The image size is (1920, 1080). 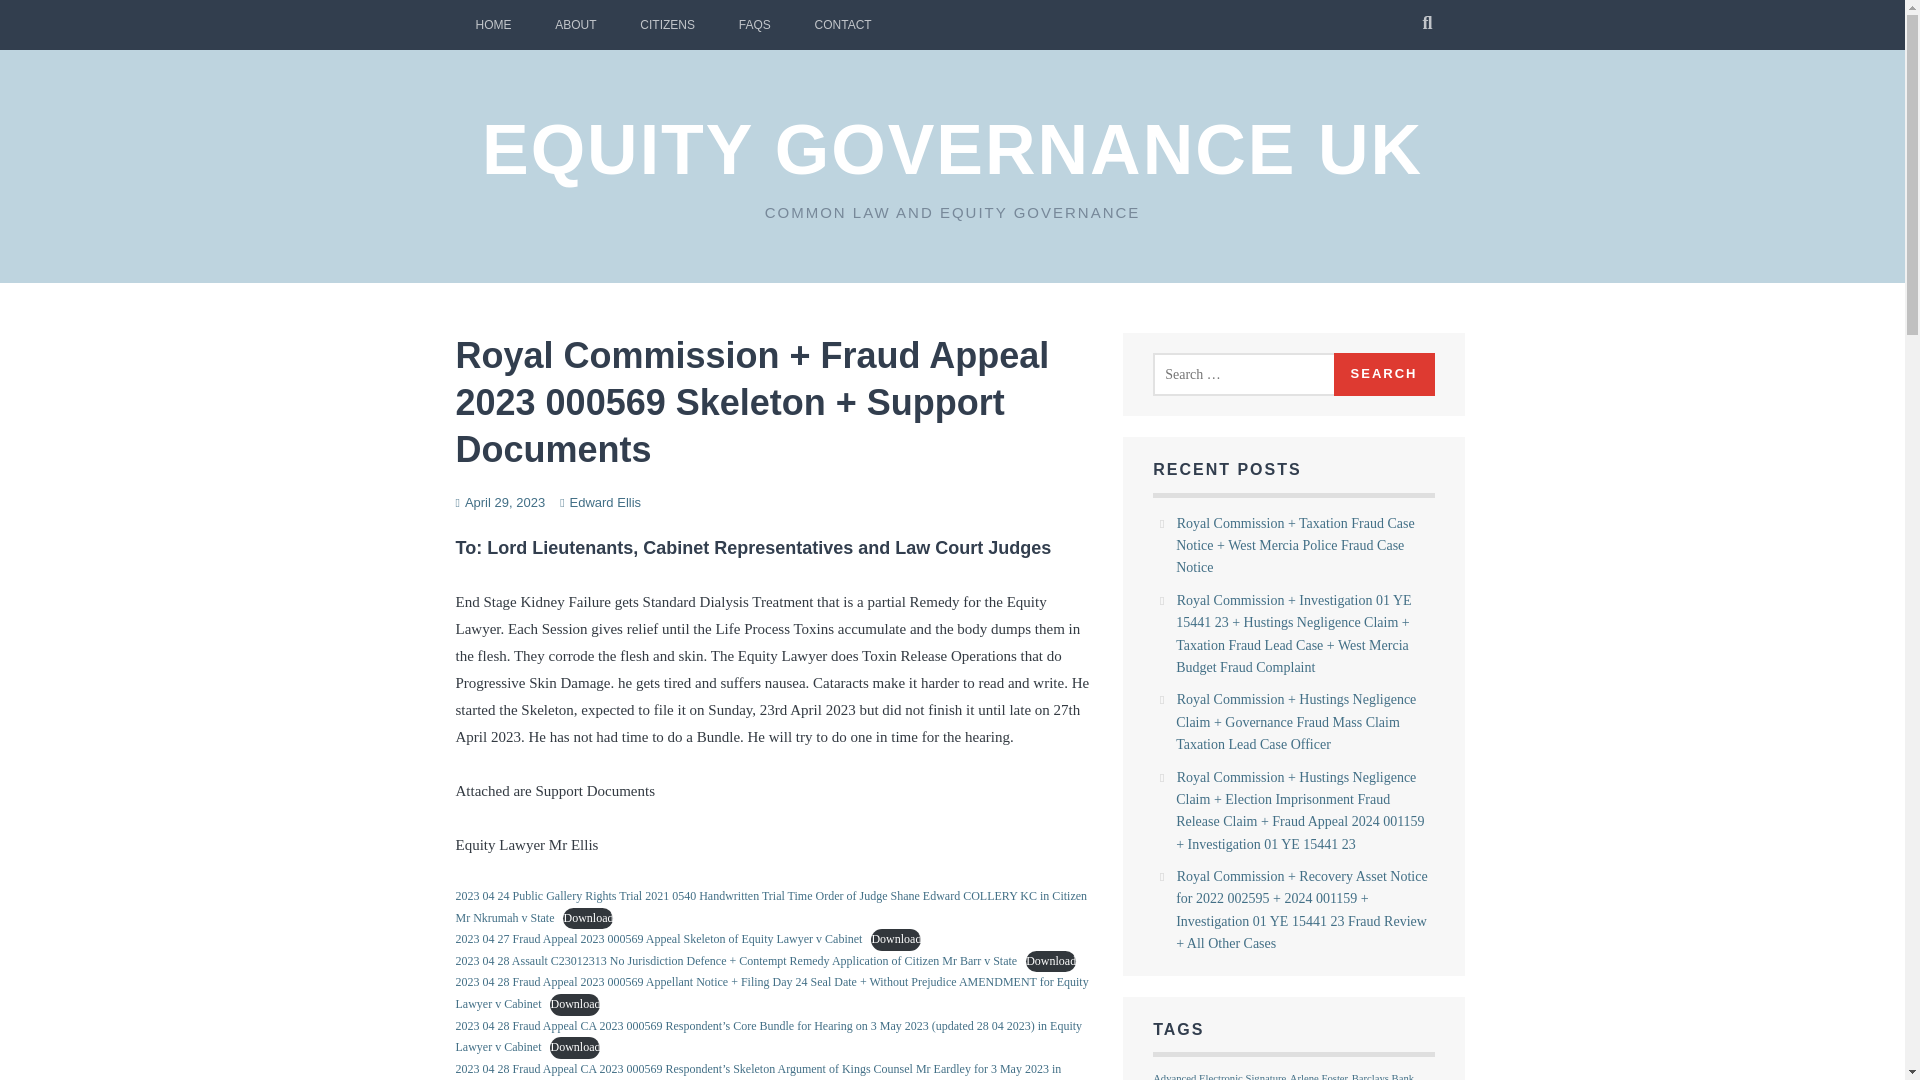 What do you see at coordinates (504, 502) in the screenshot?
I see `April 29, 2023` at bounding box center [504, 502].